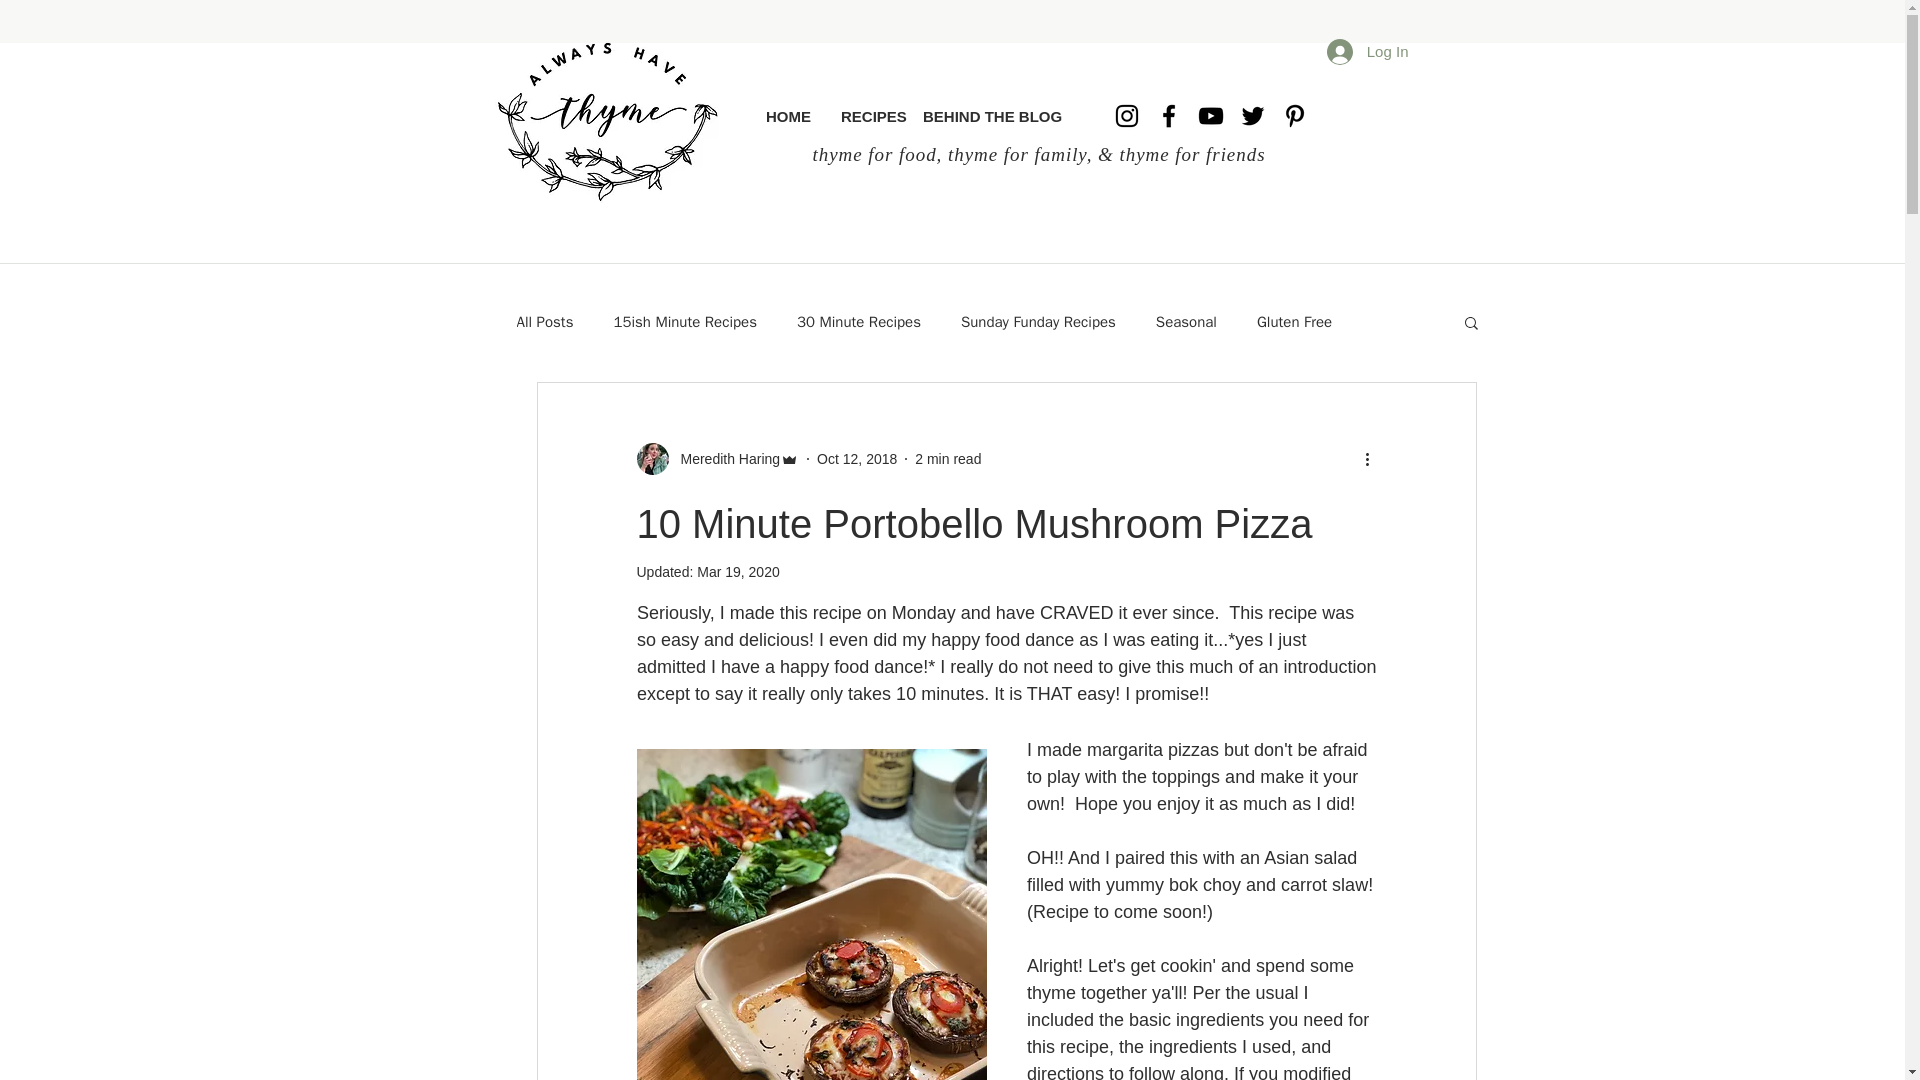 This screenshot has height=1080, width=1920. Describe the element at coordinates (948, 458) in the screenshot. I see `2 min read` at that location.